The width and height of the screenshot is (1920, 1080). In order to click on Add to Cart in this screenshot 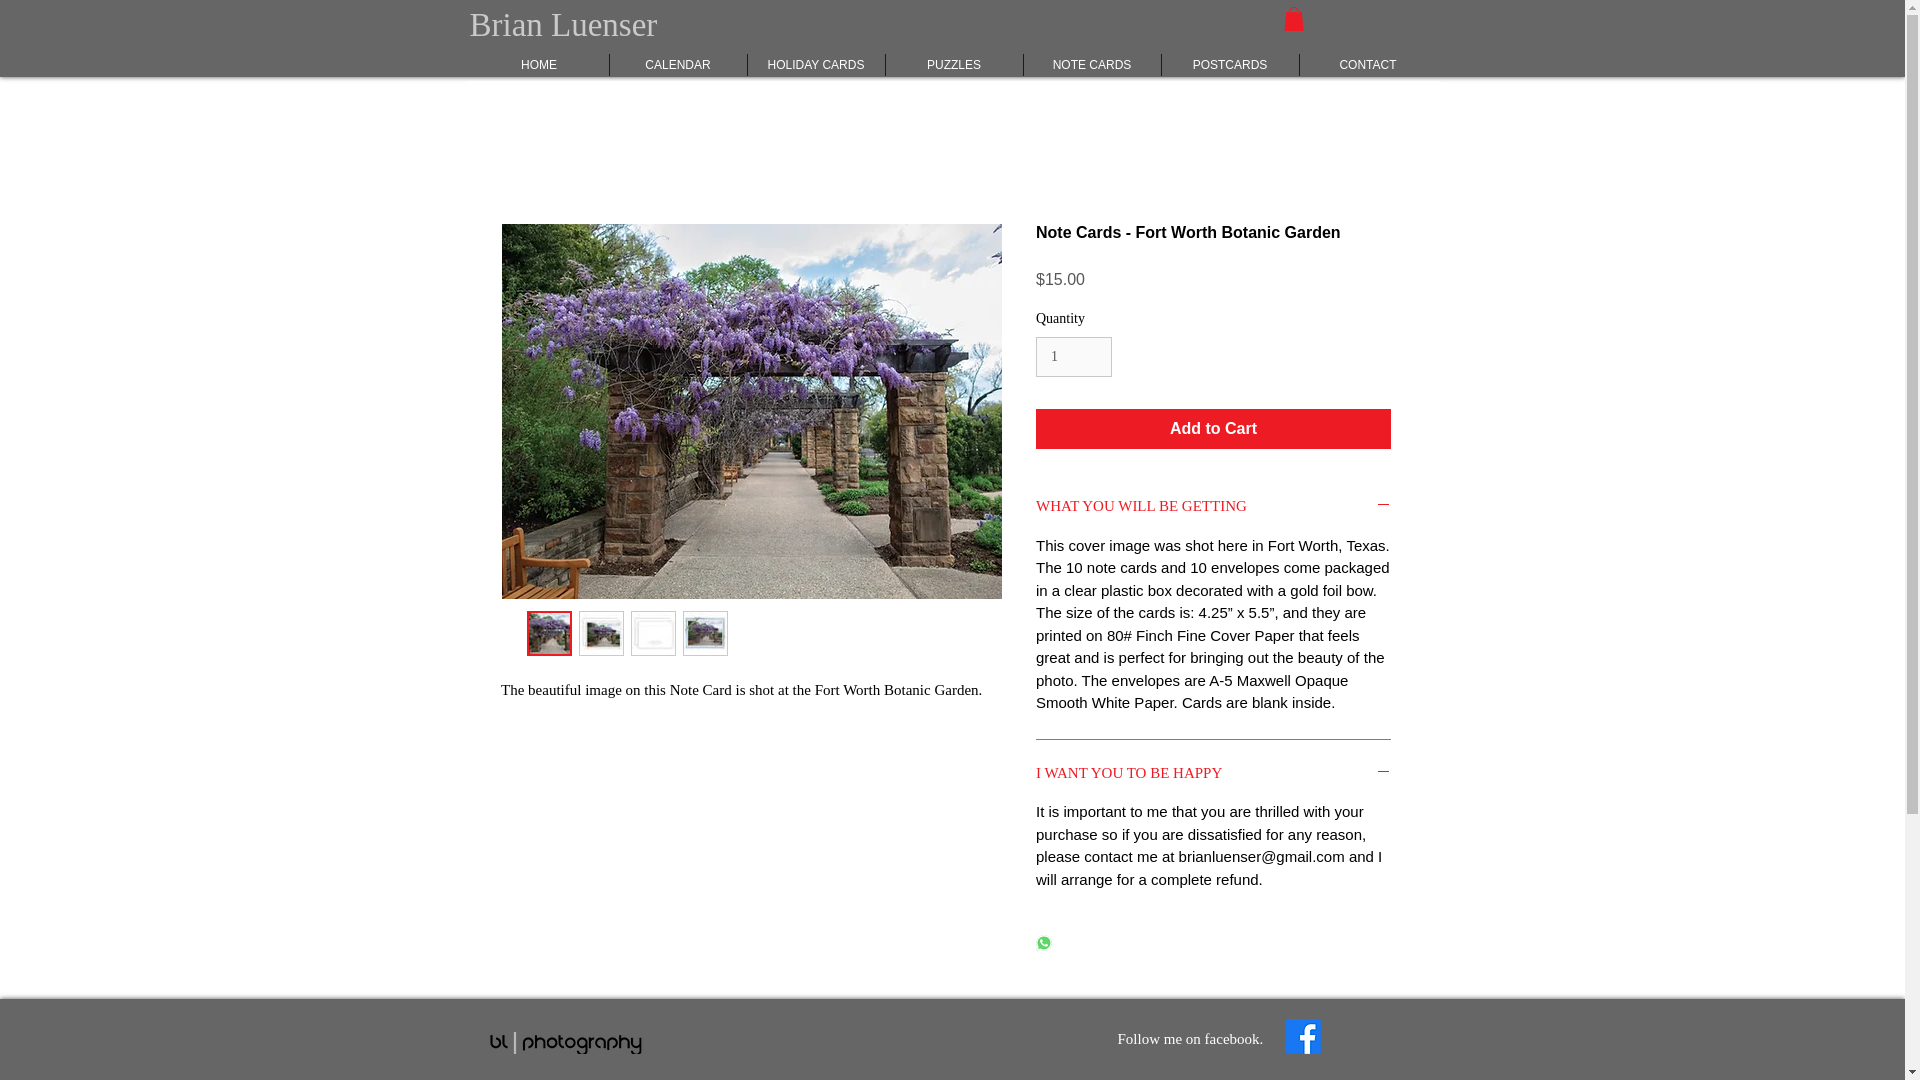, I will do `click(1213, 429)`.